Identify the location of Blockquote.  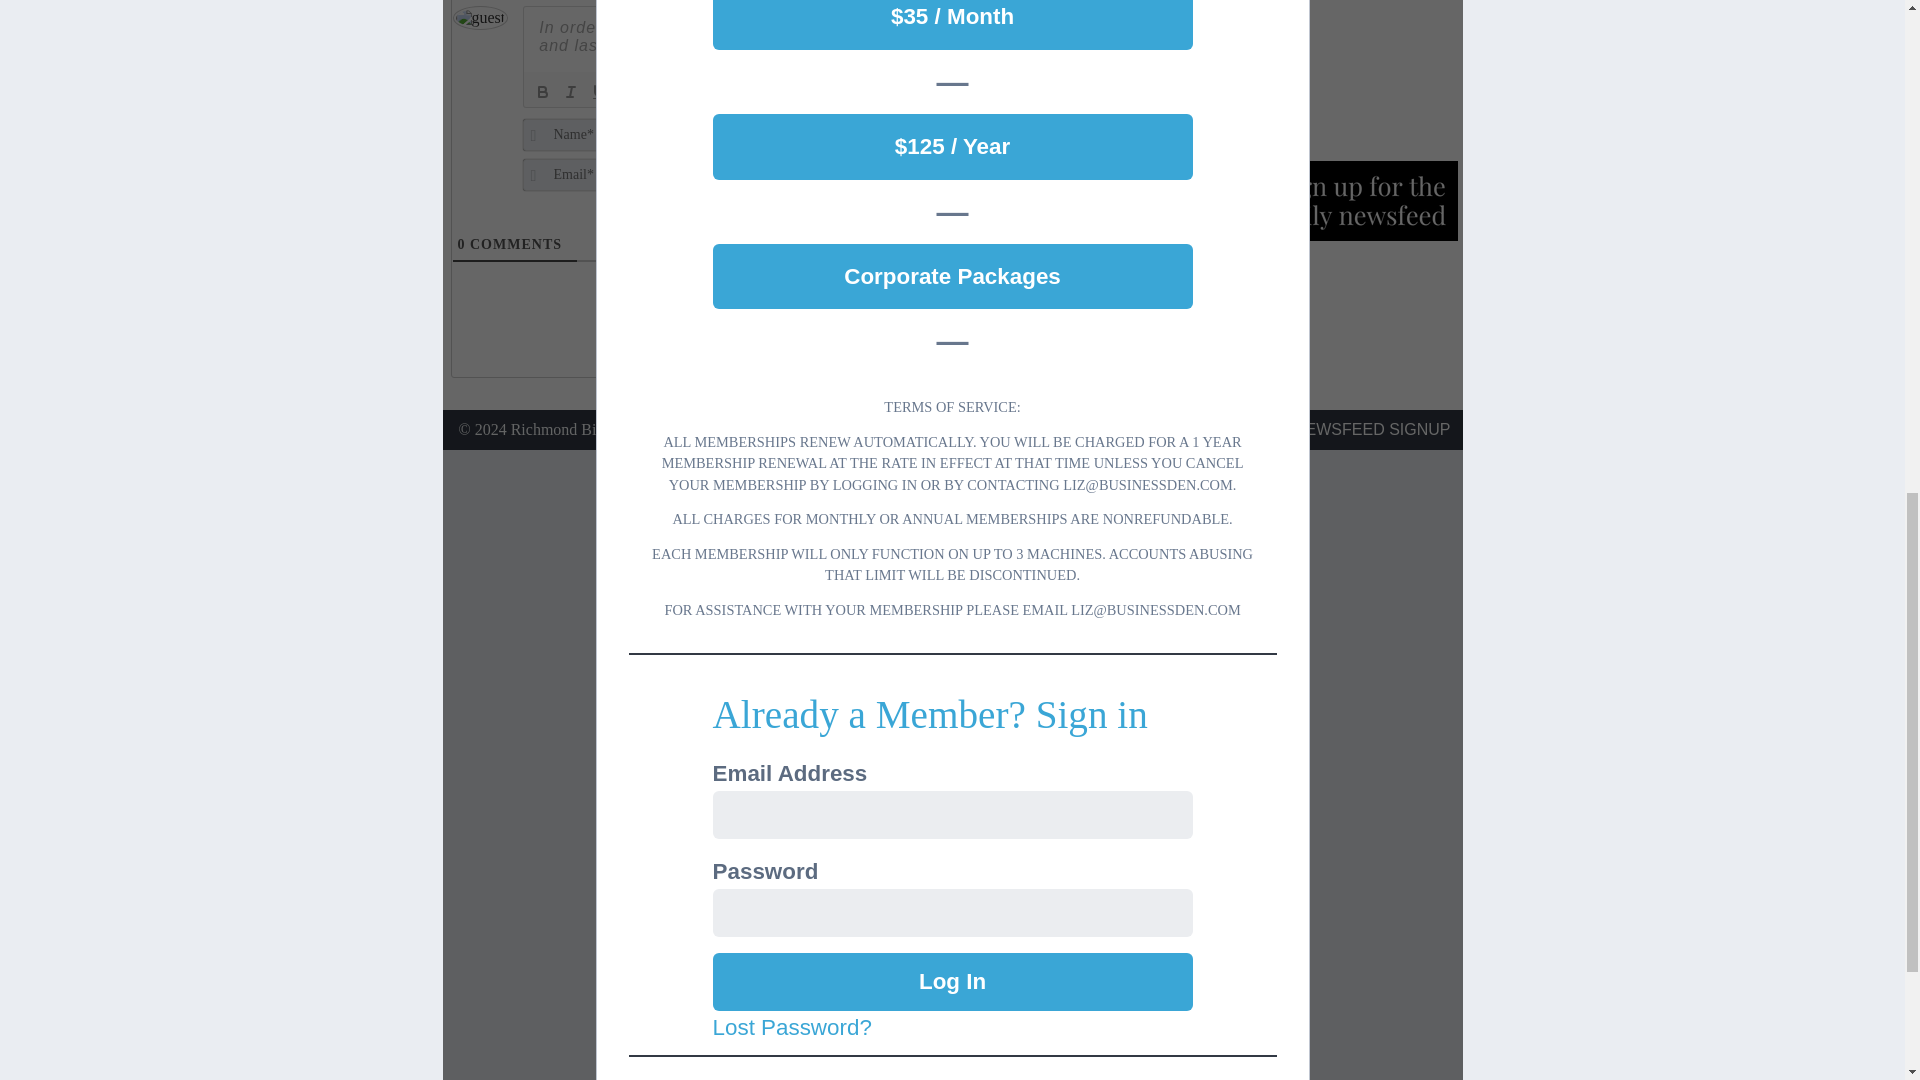
(710, 91).